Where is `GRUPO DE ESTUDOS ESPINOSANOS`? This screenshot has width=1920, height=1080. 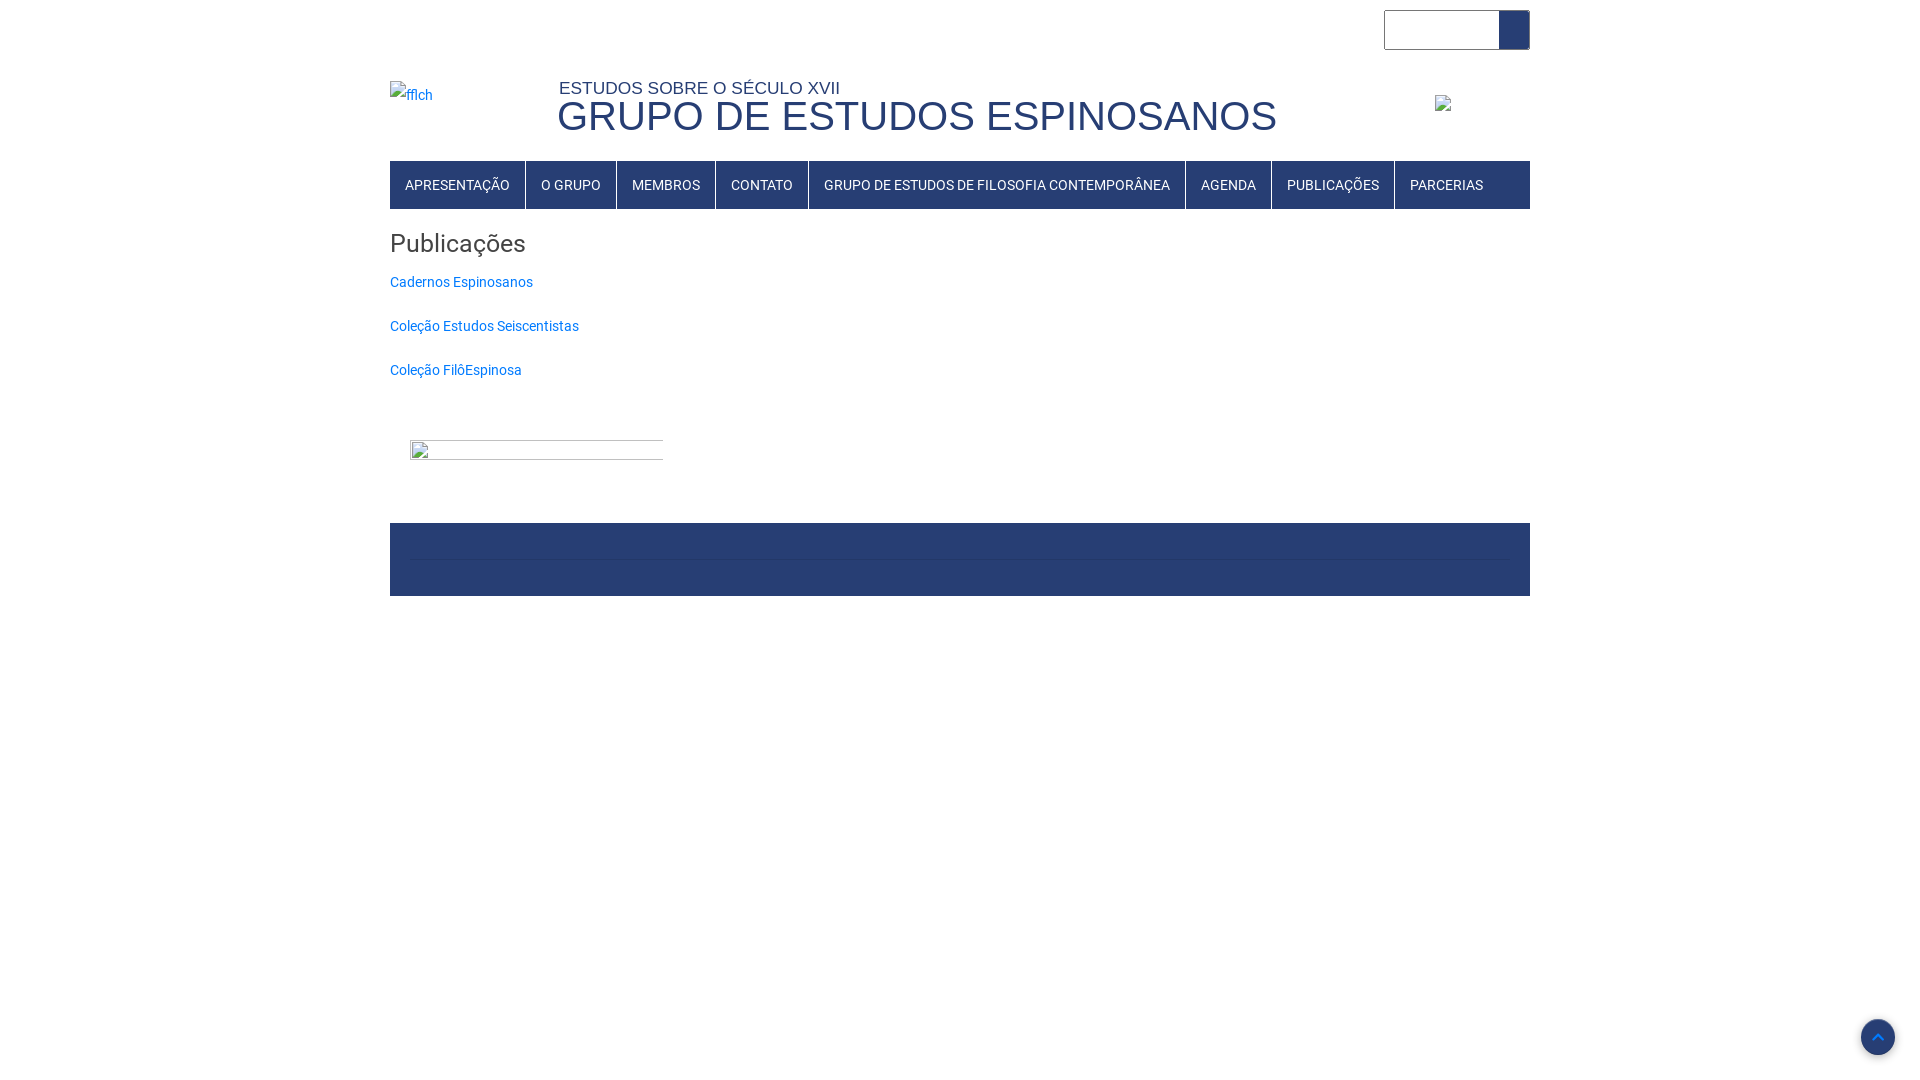
GRUPO DE ESTUDOS ESPINOSANOS is located at coordinates (917, 116).